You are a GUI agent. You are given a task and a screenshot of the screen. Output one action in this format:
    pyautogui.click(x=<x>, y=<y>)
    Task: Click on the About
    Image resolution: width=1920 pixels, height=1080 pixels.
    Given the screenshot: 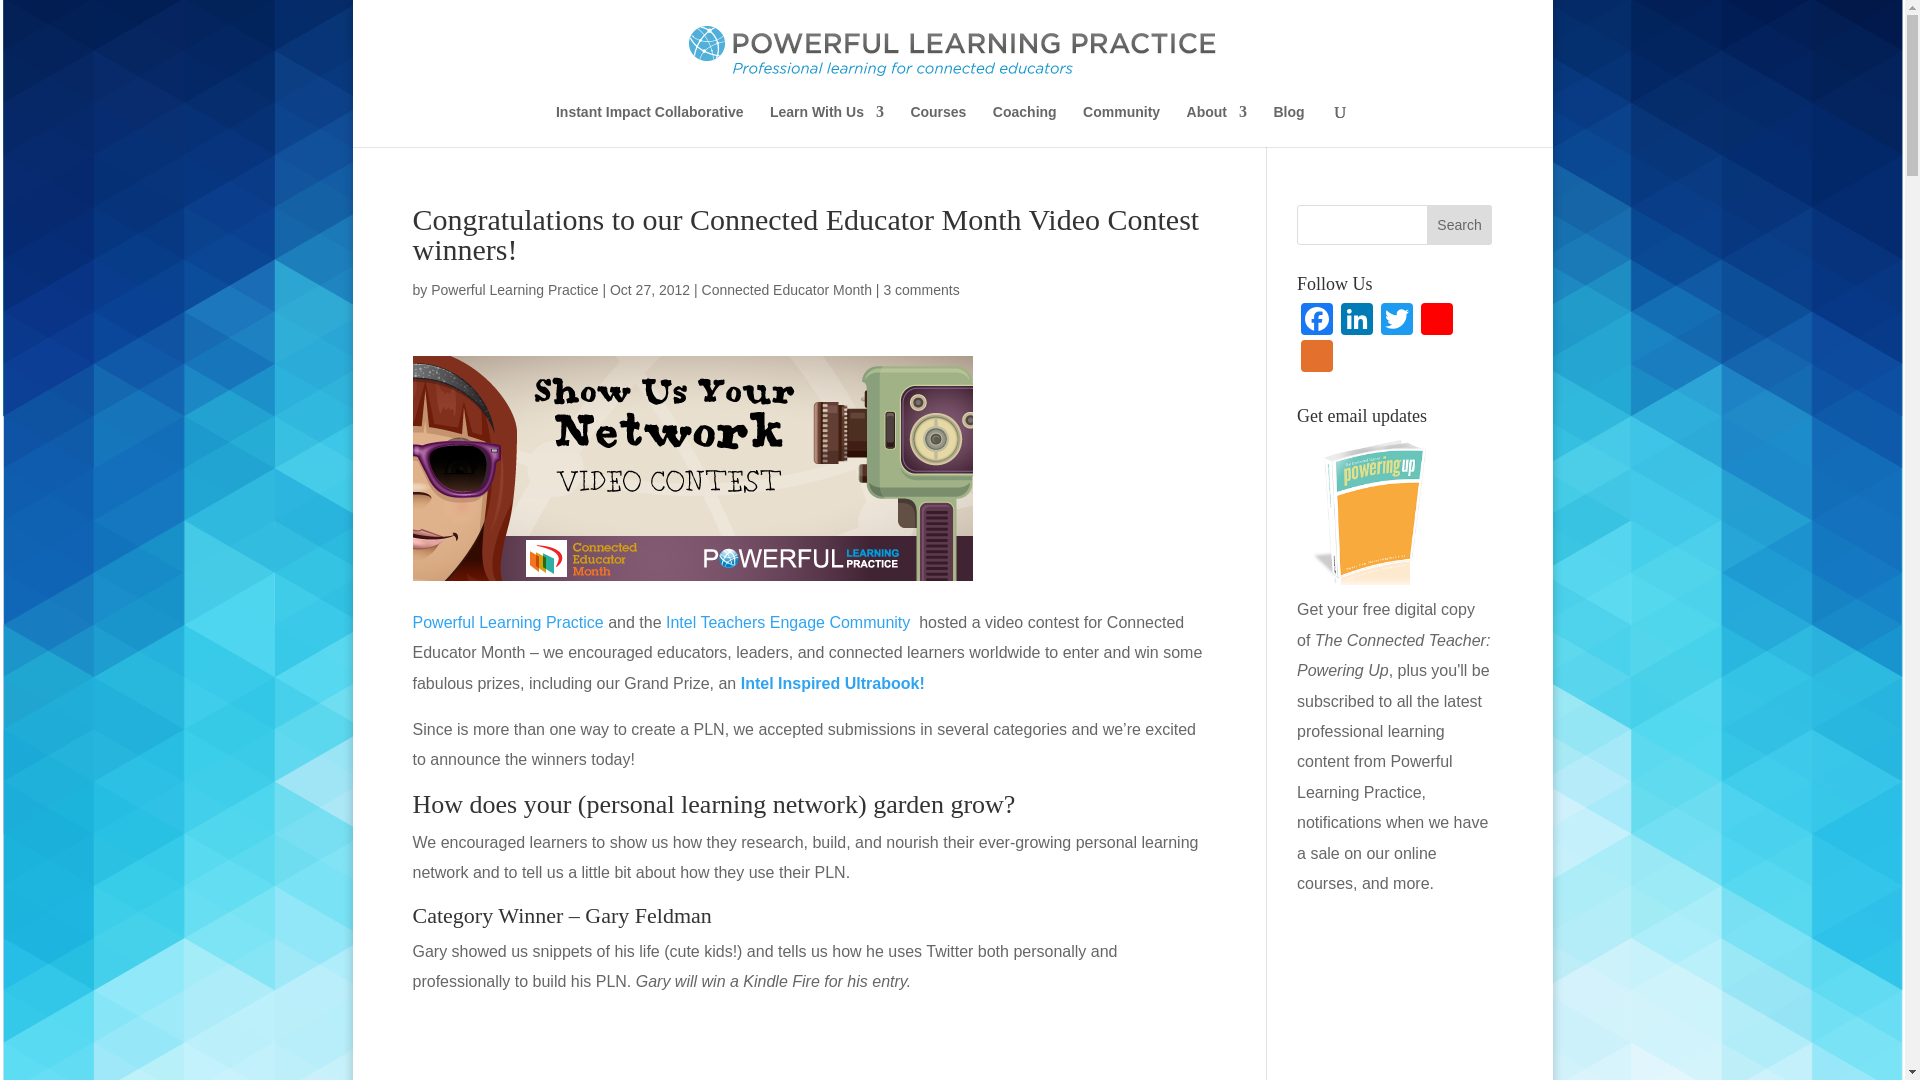 What is the action you would take?
    pyautogui.click(x=1216, y=125)
    